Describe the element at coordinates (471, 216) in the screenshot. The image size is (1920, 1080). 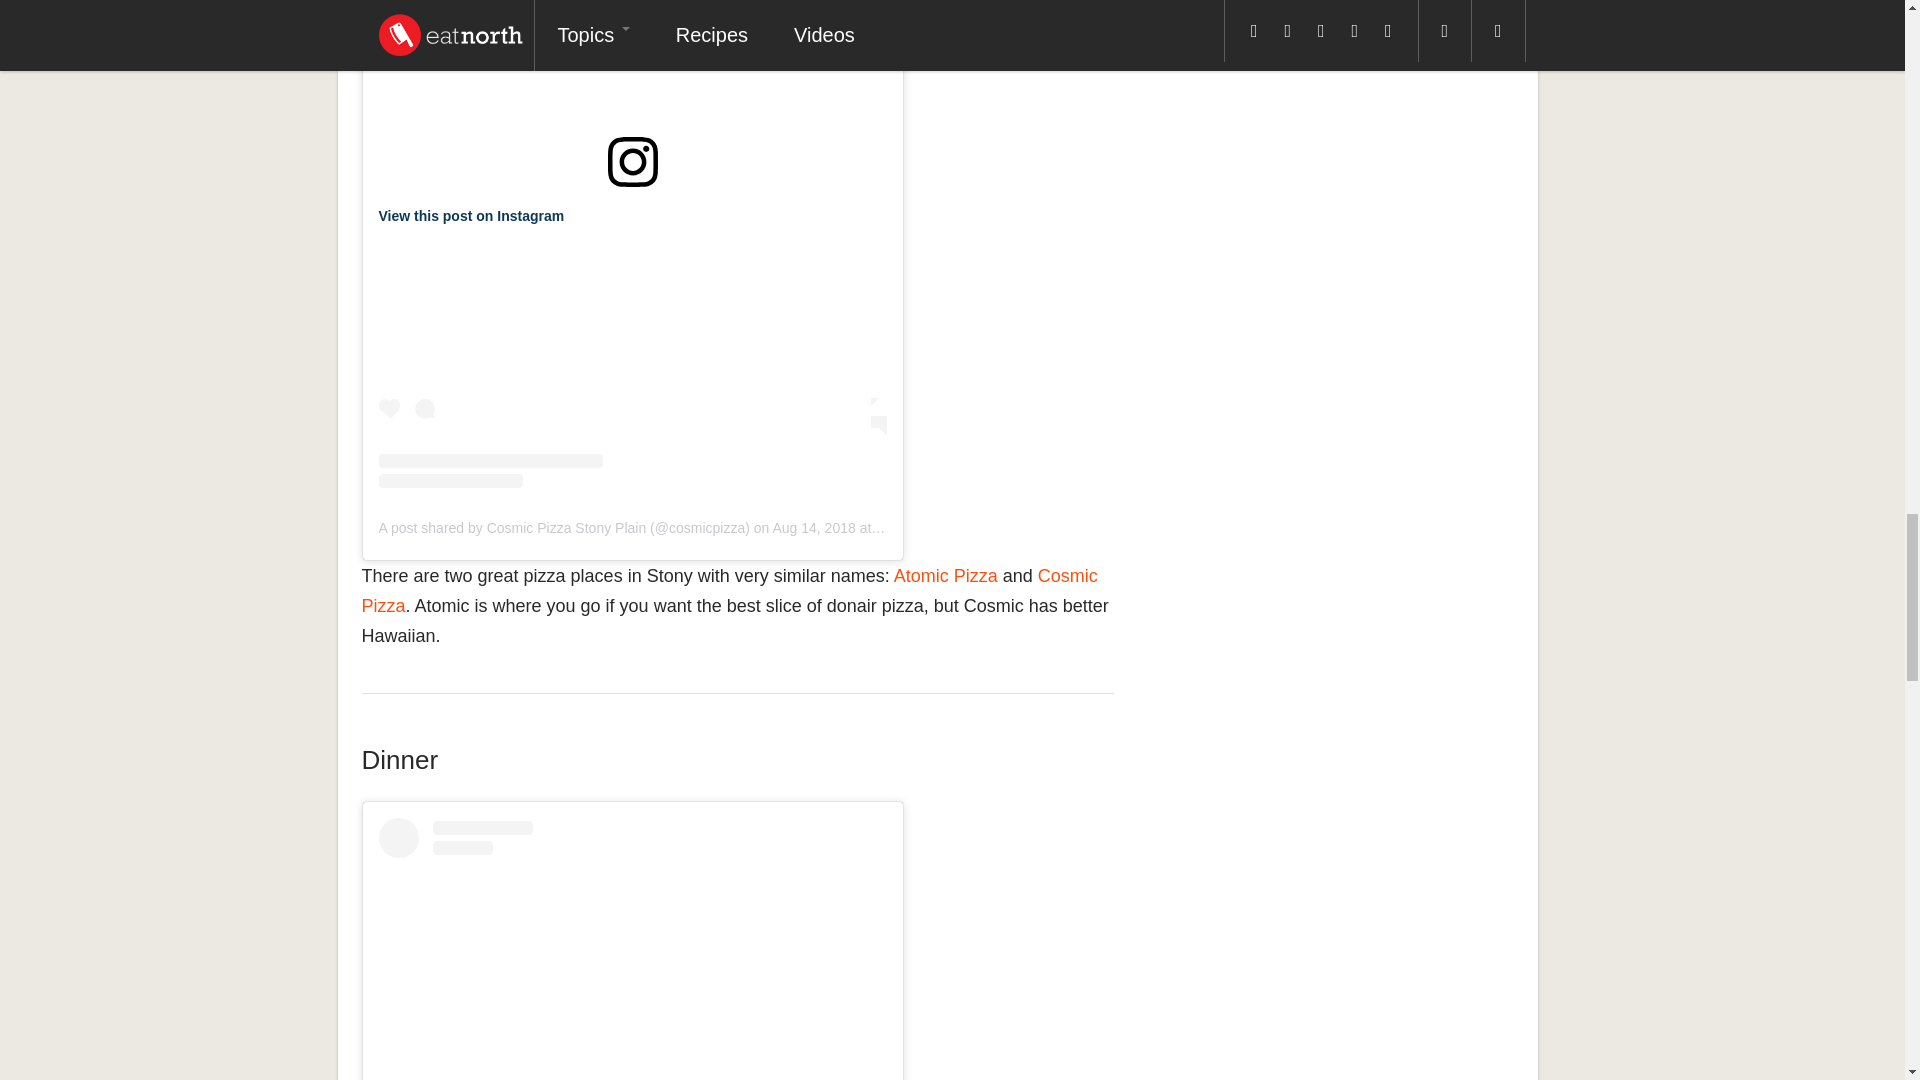
I see `View this post on Instagram` at that location.